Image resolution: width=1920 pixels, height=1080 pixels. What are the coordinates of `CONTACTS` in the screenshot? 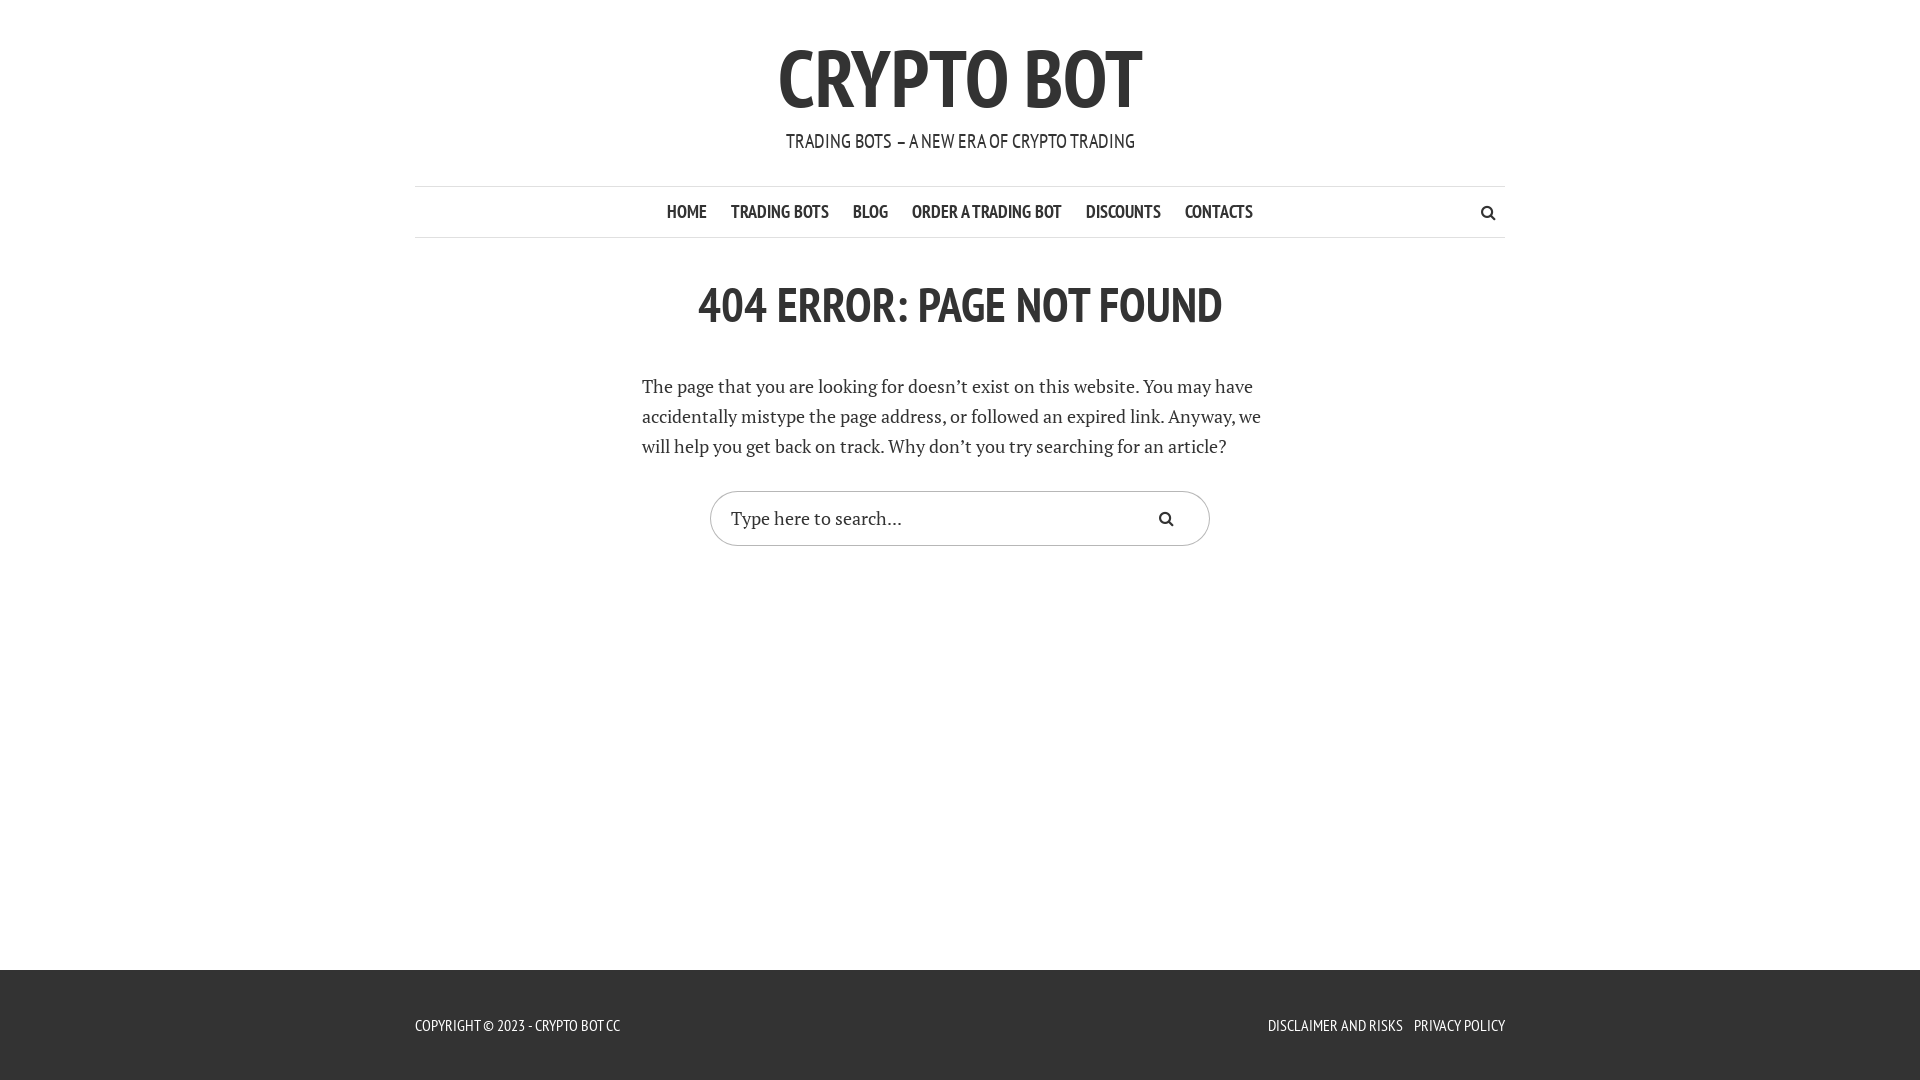 It's located at (1219, 212).